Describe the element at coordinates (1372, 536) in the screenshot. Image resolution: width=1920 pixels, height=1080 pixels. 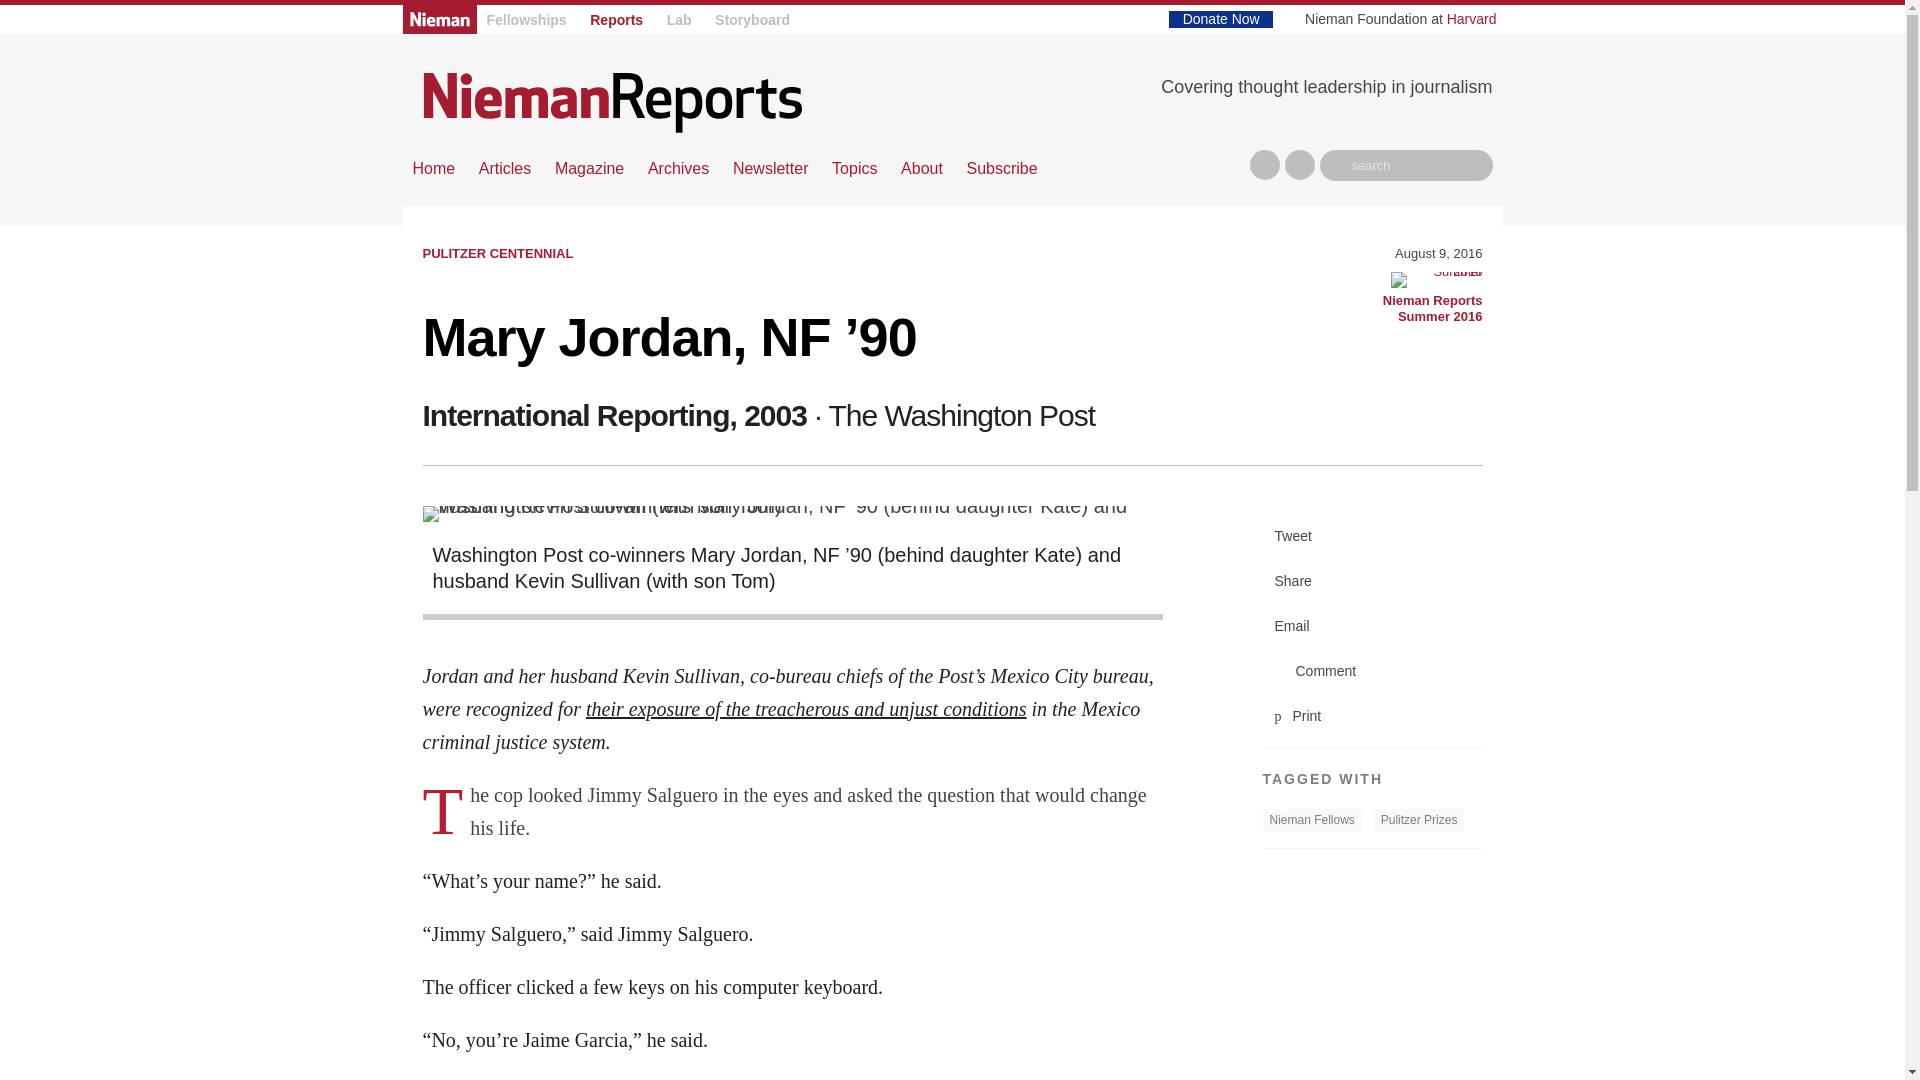
I see `Tweet` at that location.